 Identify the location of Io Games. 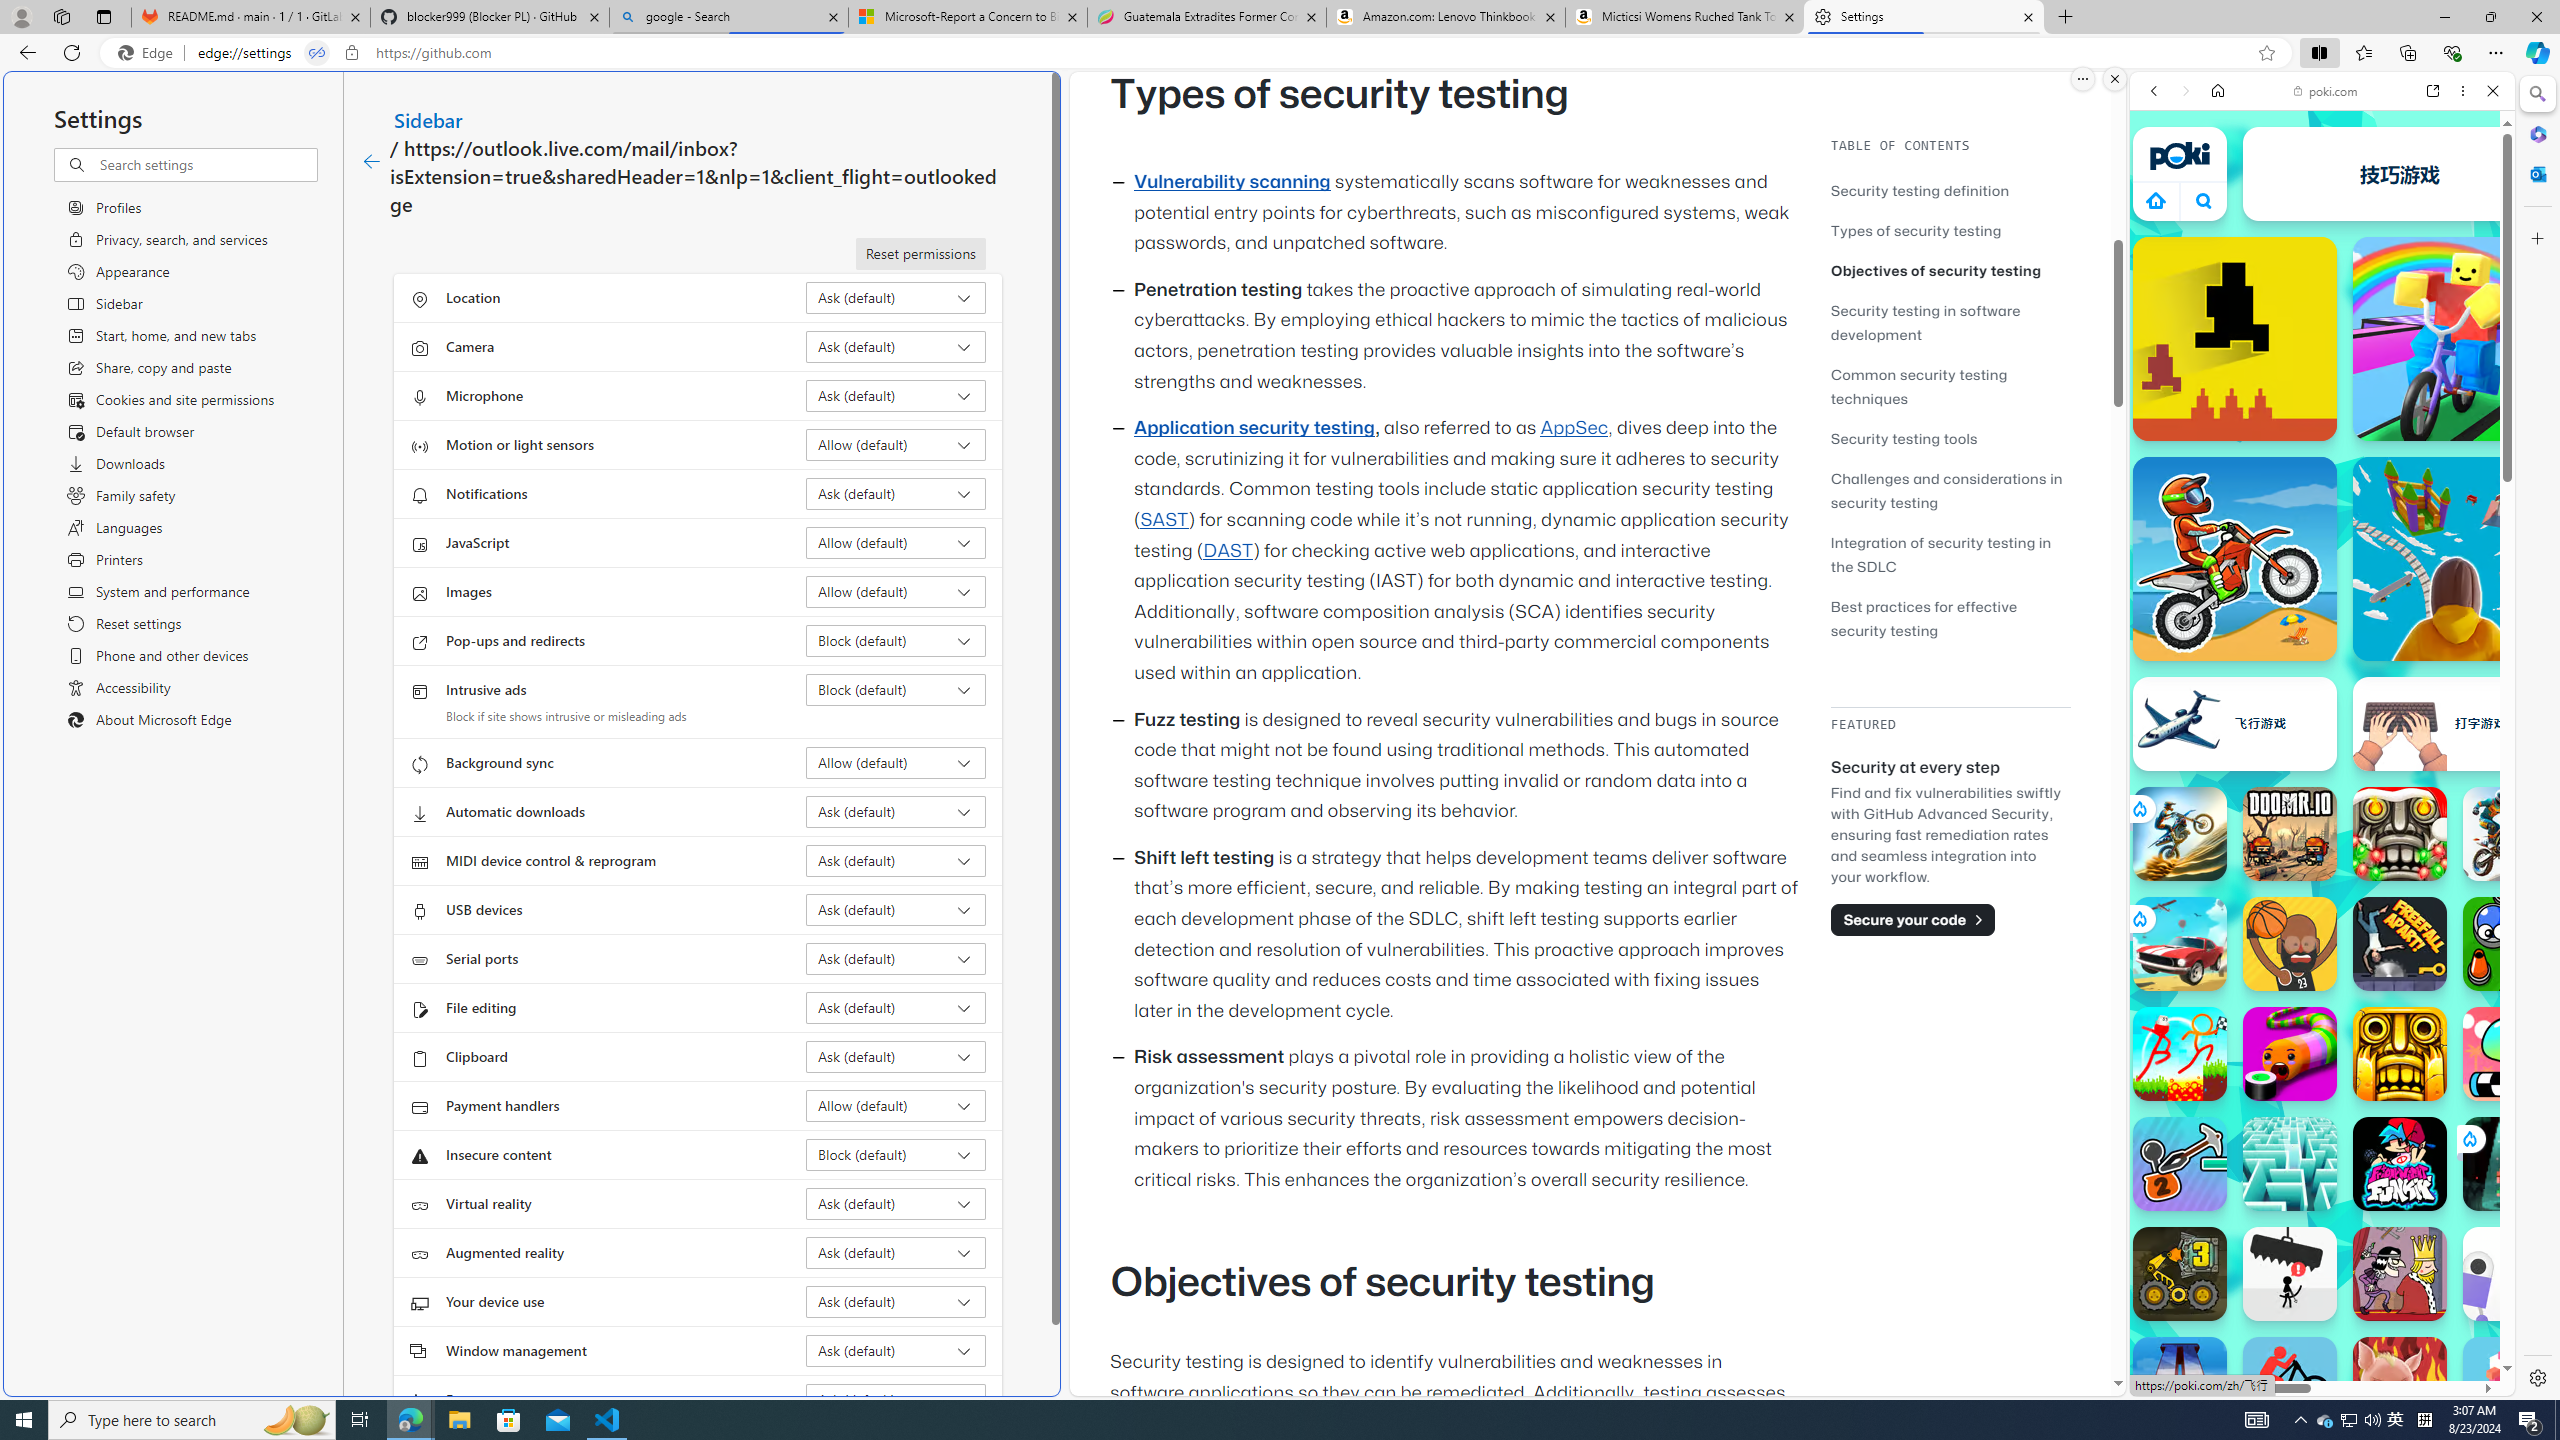
(2322, 616).